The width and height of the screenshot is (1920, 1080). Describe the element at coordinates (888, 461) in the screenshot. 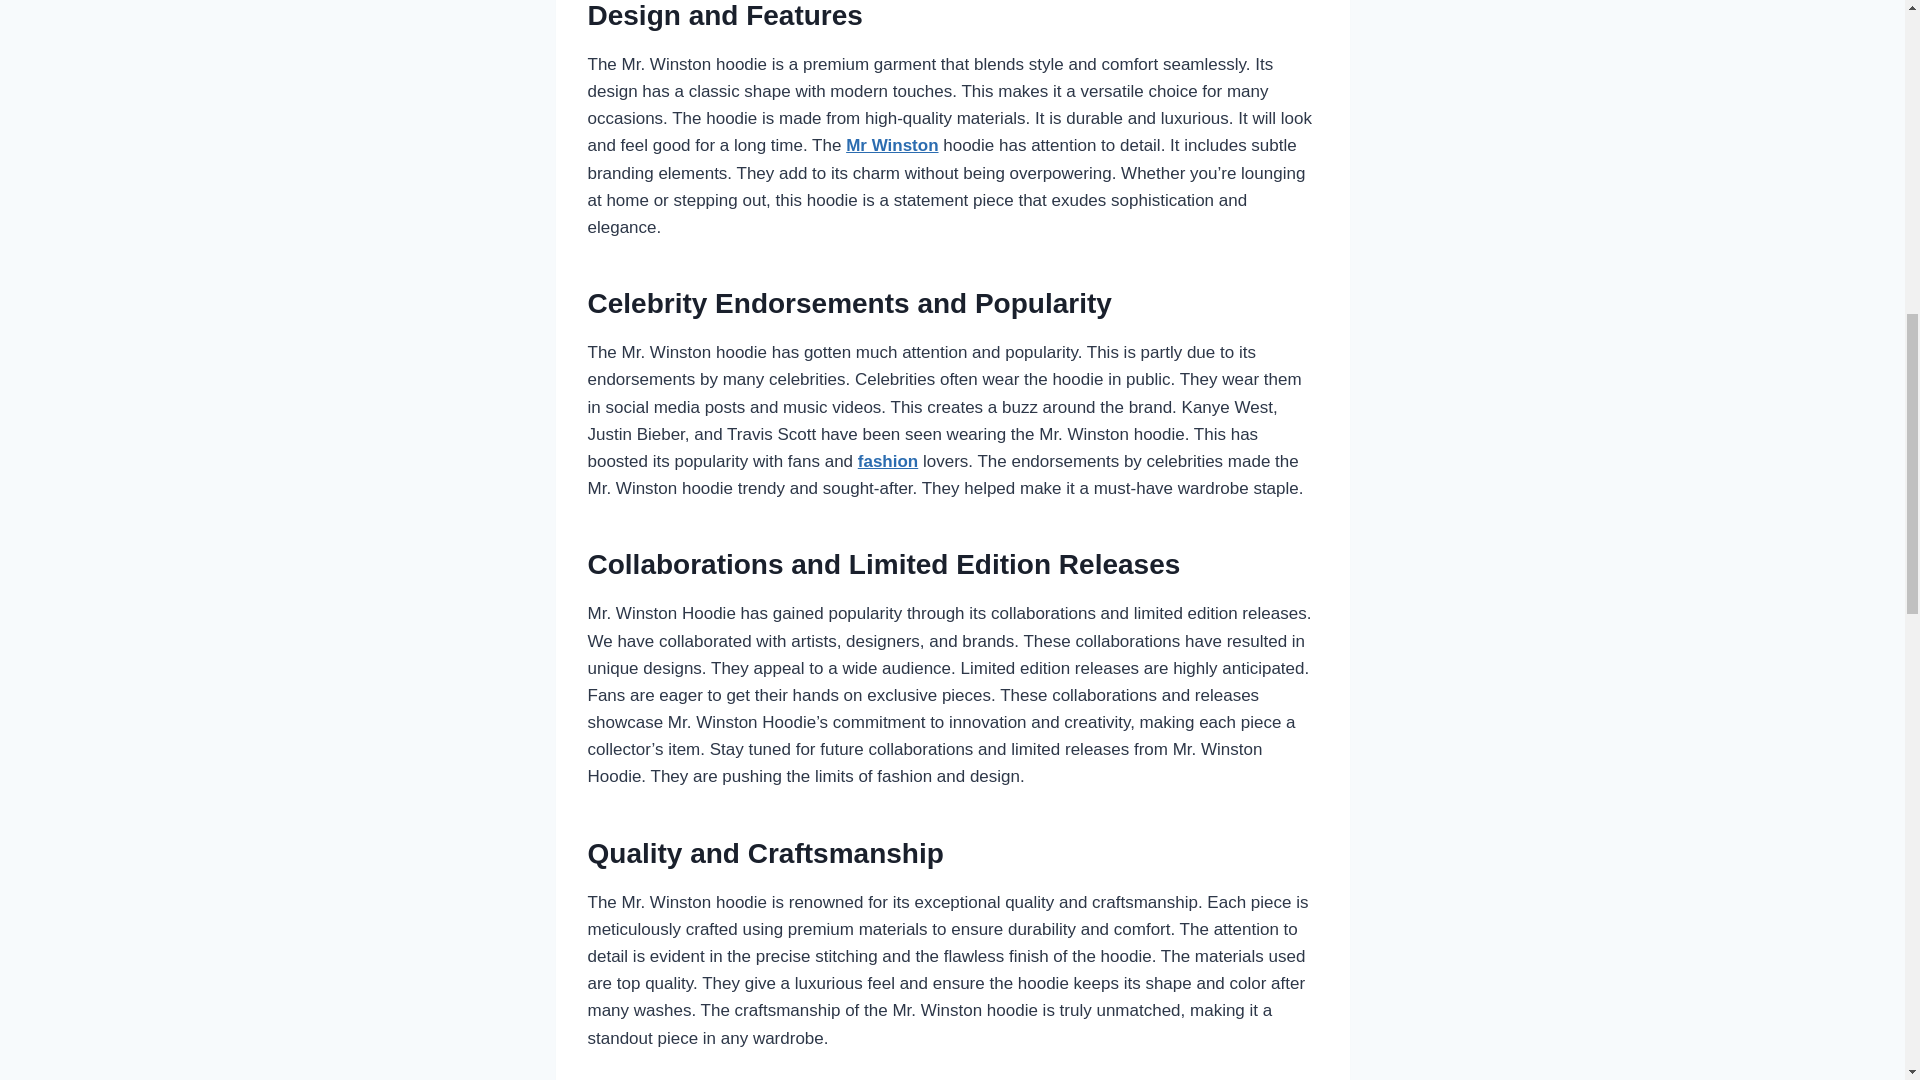

I see `fashion` at that location.